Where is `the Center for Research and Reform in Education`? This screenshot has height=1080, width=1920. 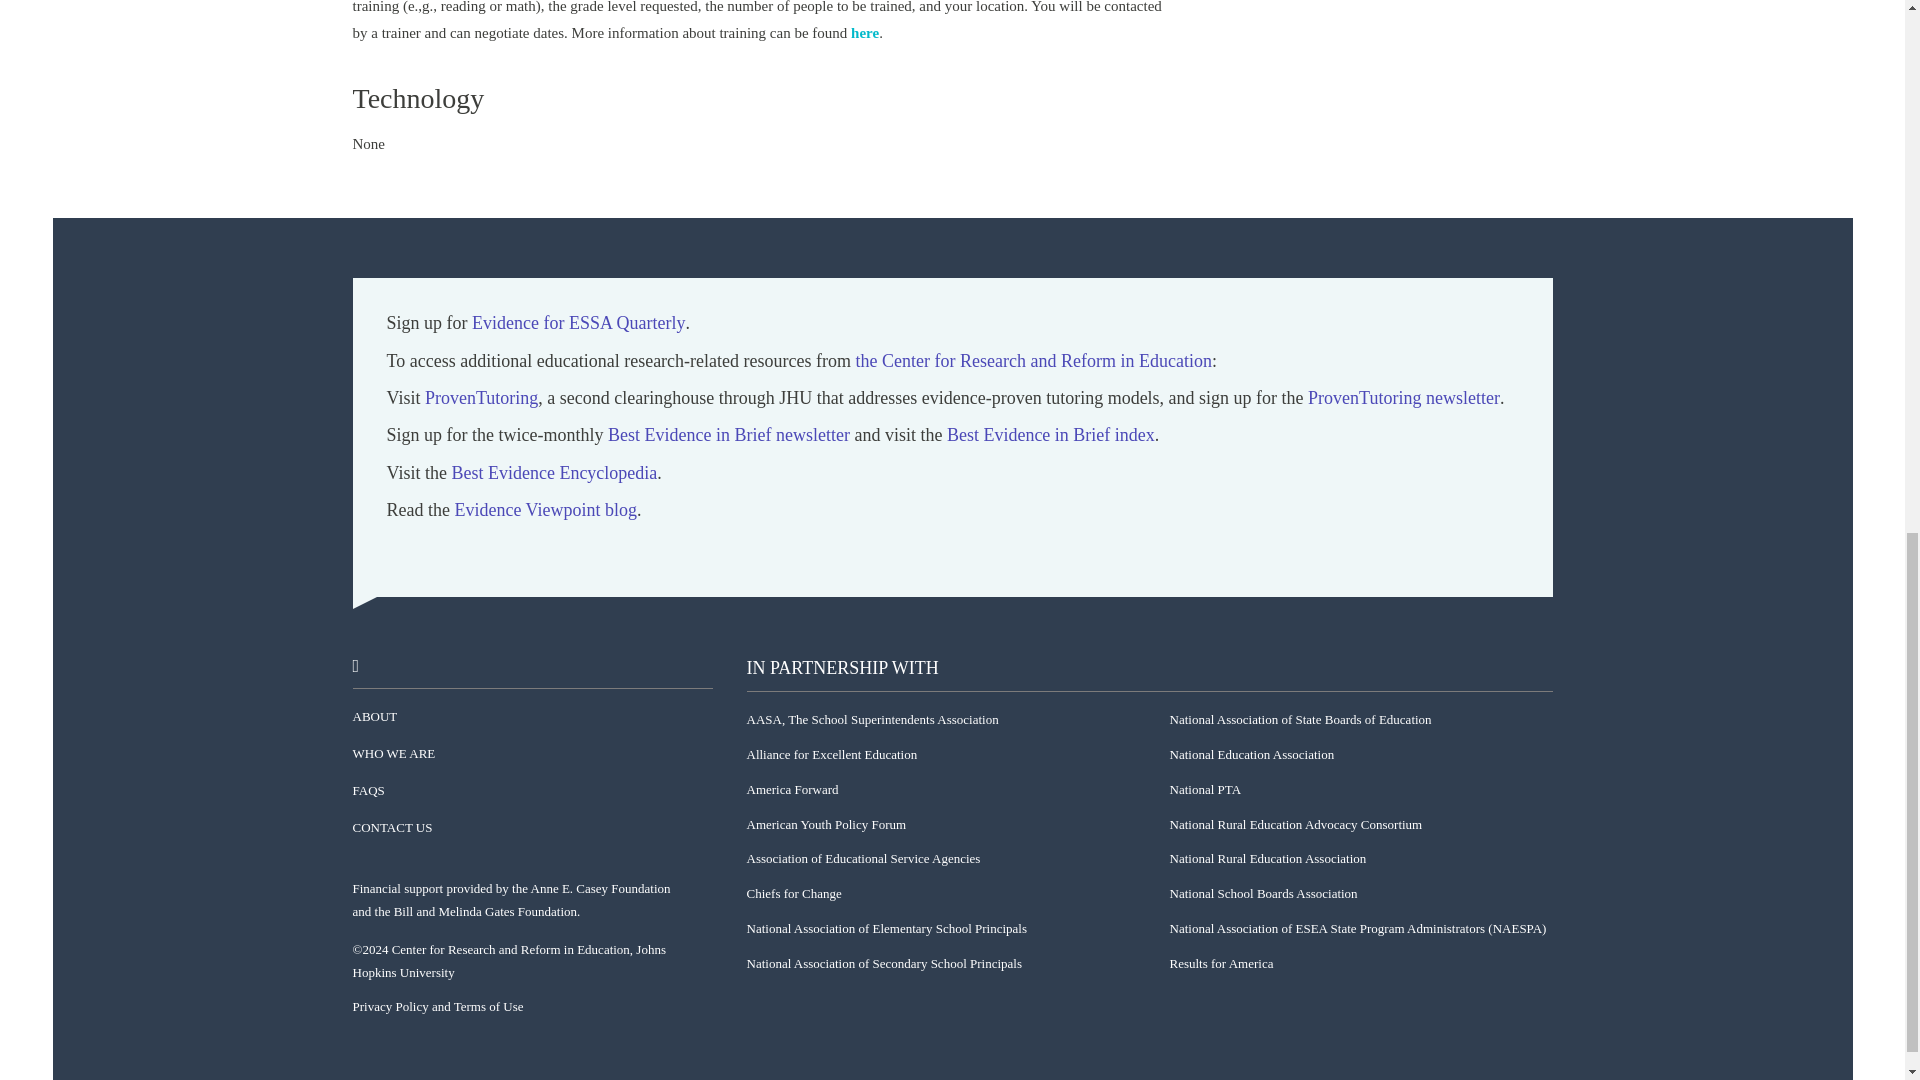
the Center for Research and Reform in Education is located at coordinates (1034, 360).